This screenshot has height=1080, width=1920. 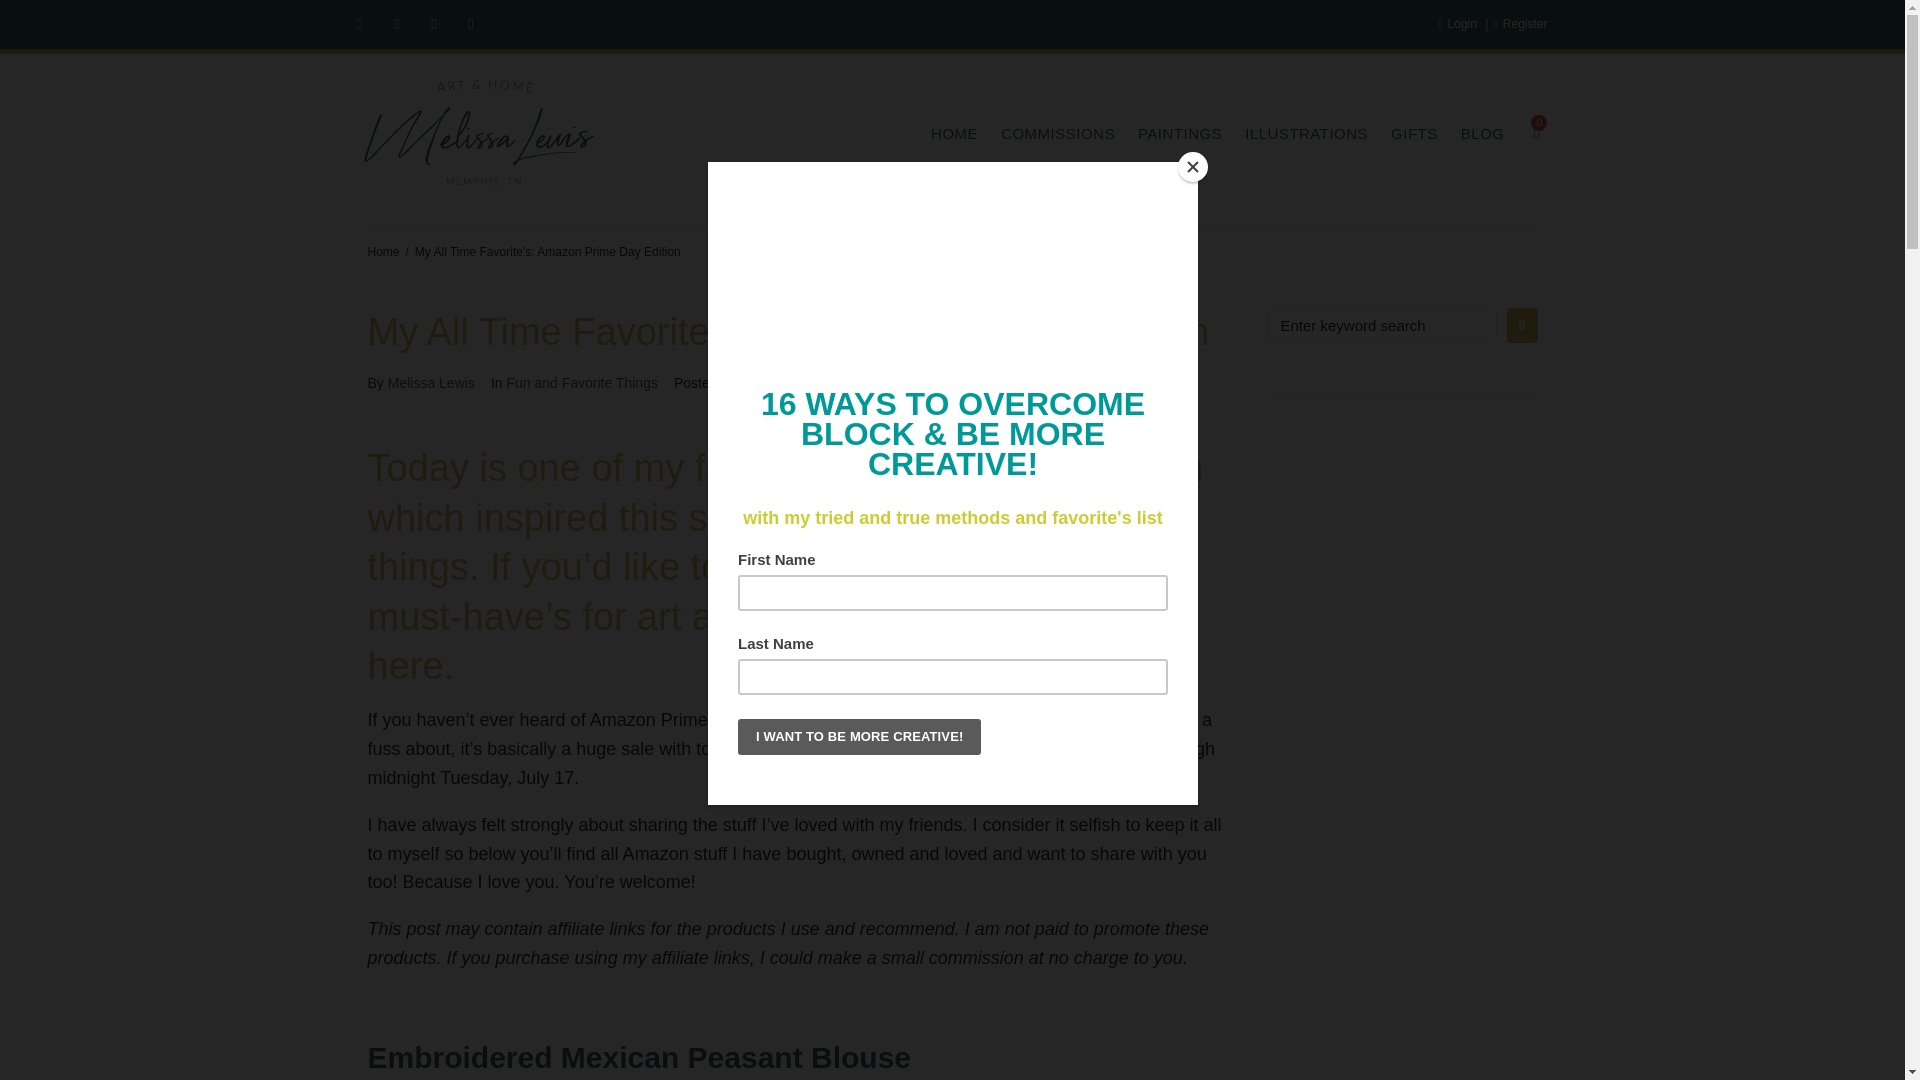 What do you see at coordinates (1402, 134) in the screenshot?
I see `GIFTS` at bounding box center [1402, 134].